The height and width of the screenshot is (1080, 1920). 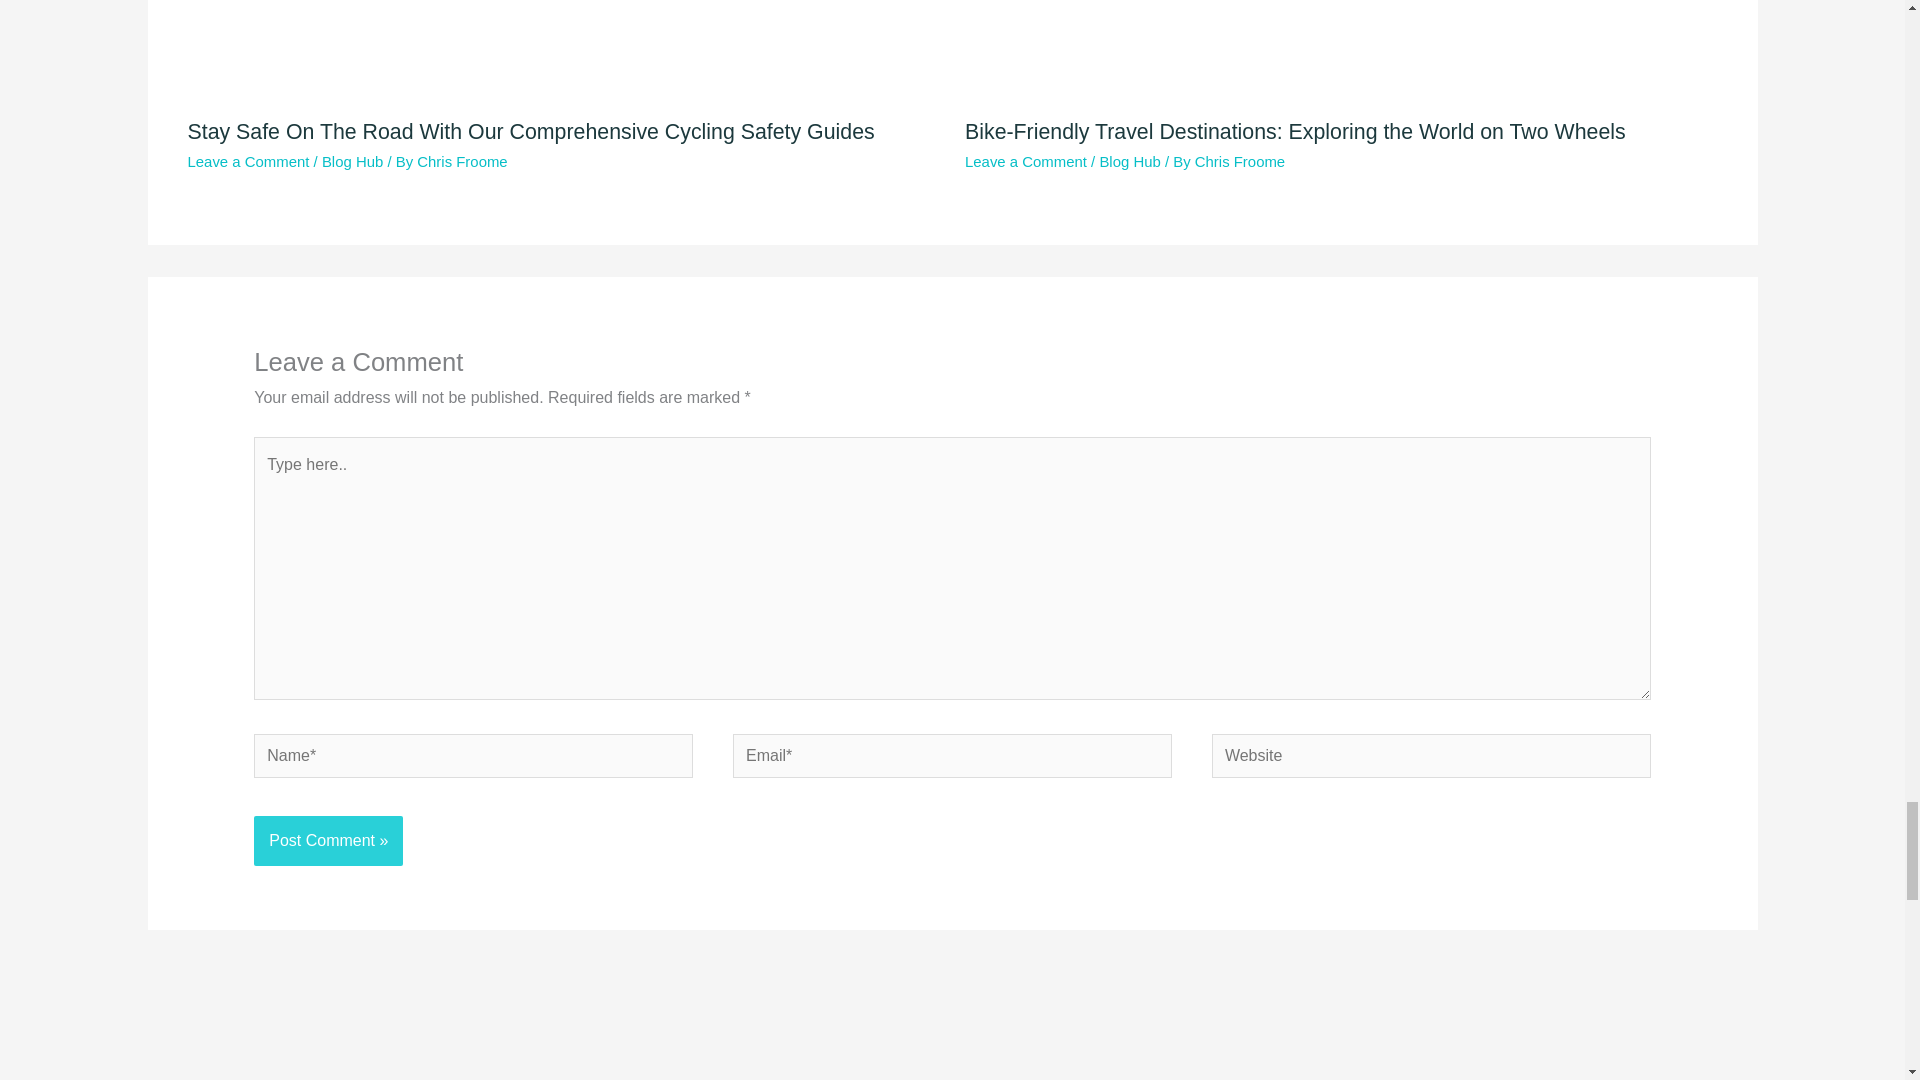 I want to click on Leave a Comment, so click(x=1026, y=161).